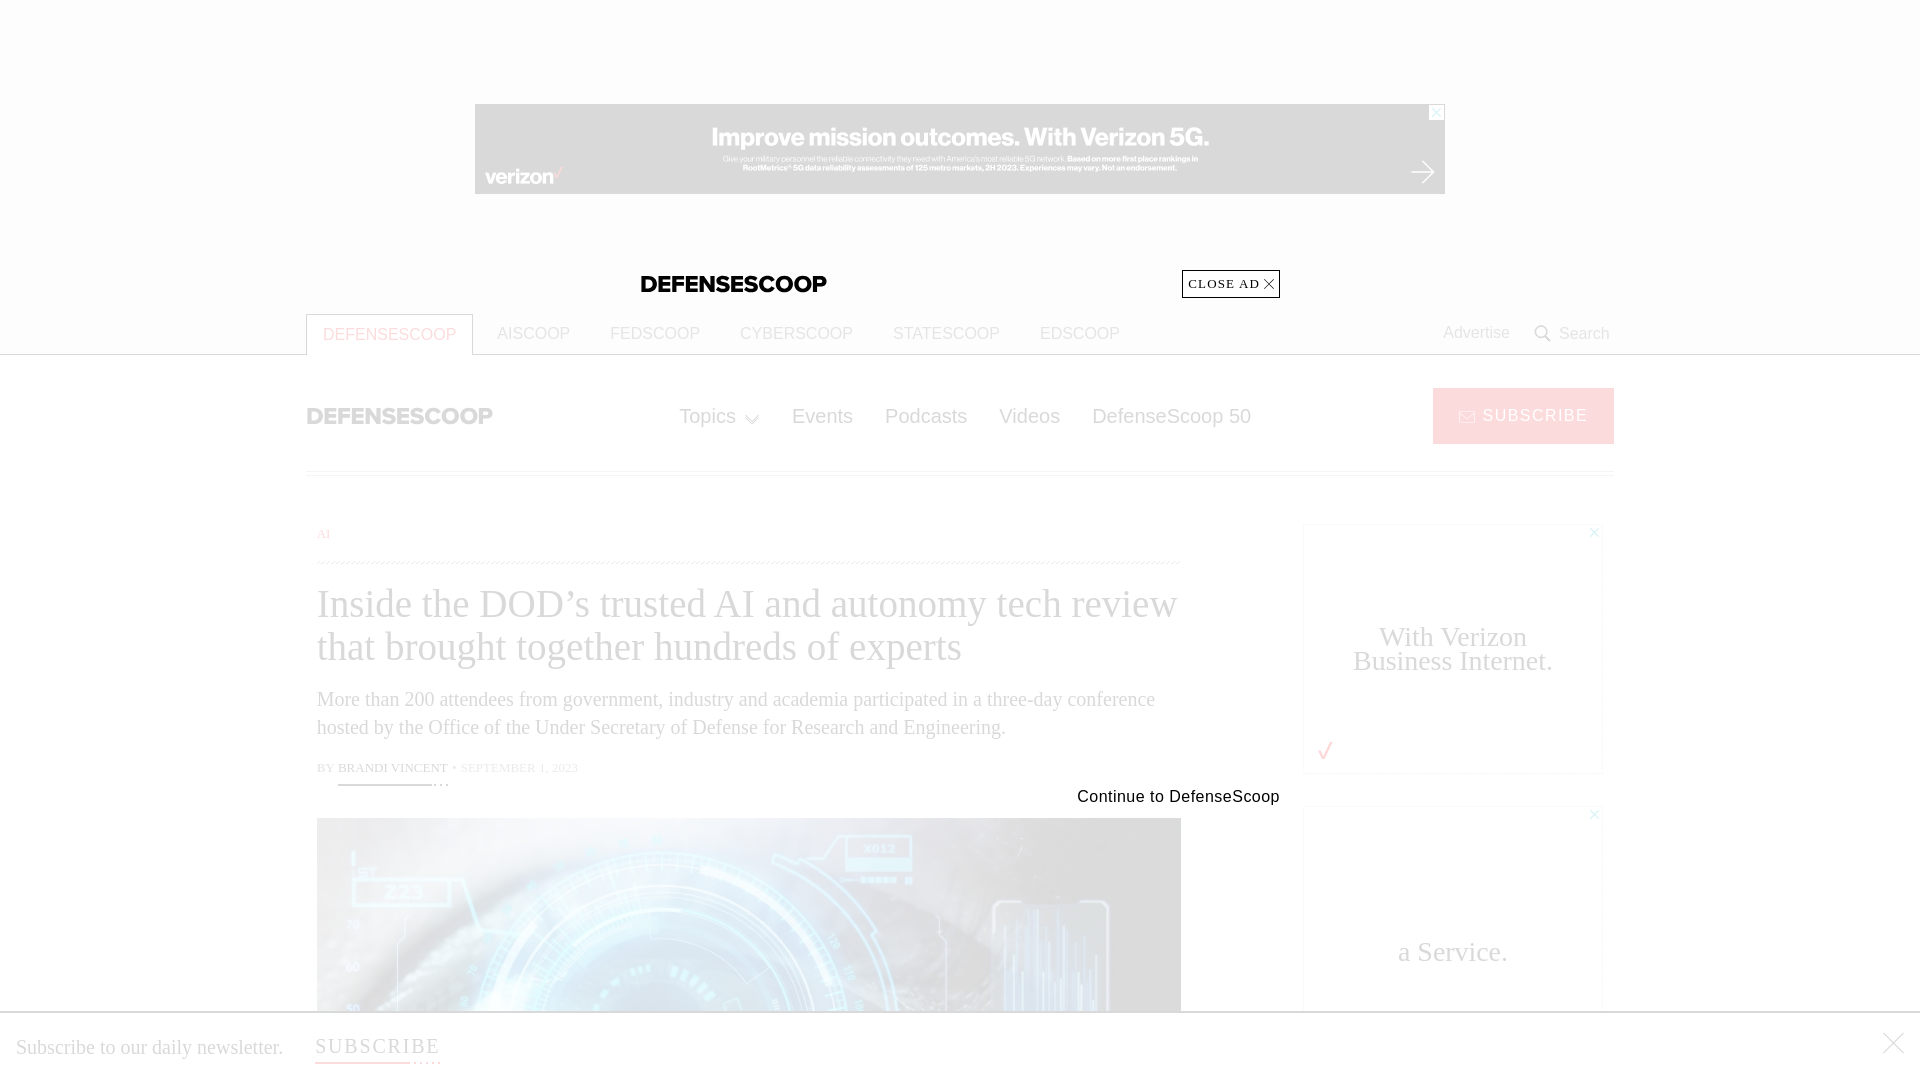 The height and width of the screenshot is (1080, 1920). Describe the element at coordinates (1453, 648) in the screenshot. I see `3rd party ad content` at that location.